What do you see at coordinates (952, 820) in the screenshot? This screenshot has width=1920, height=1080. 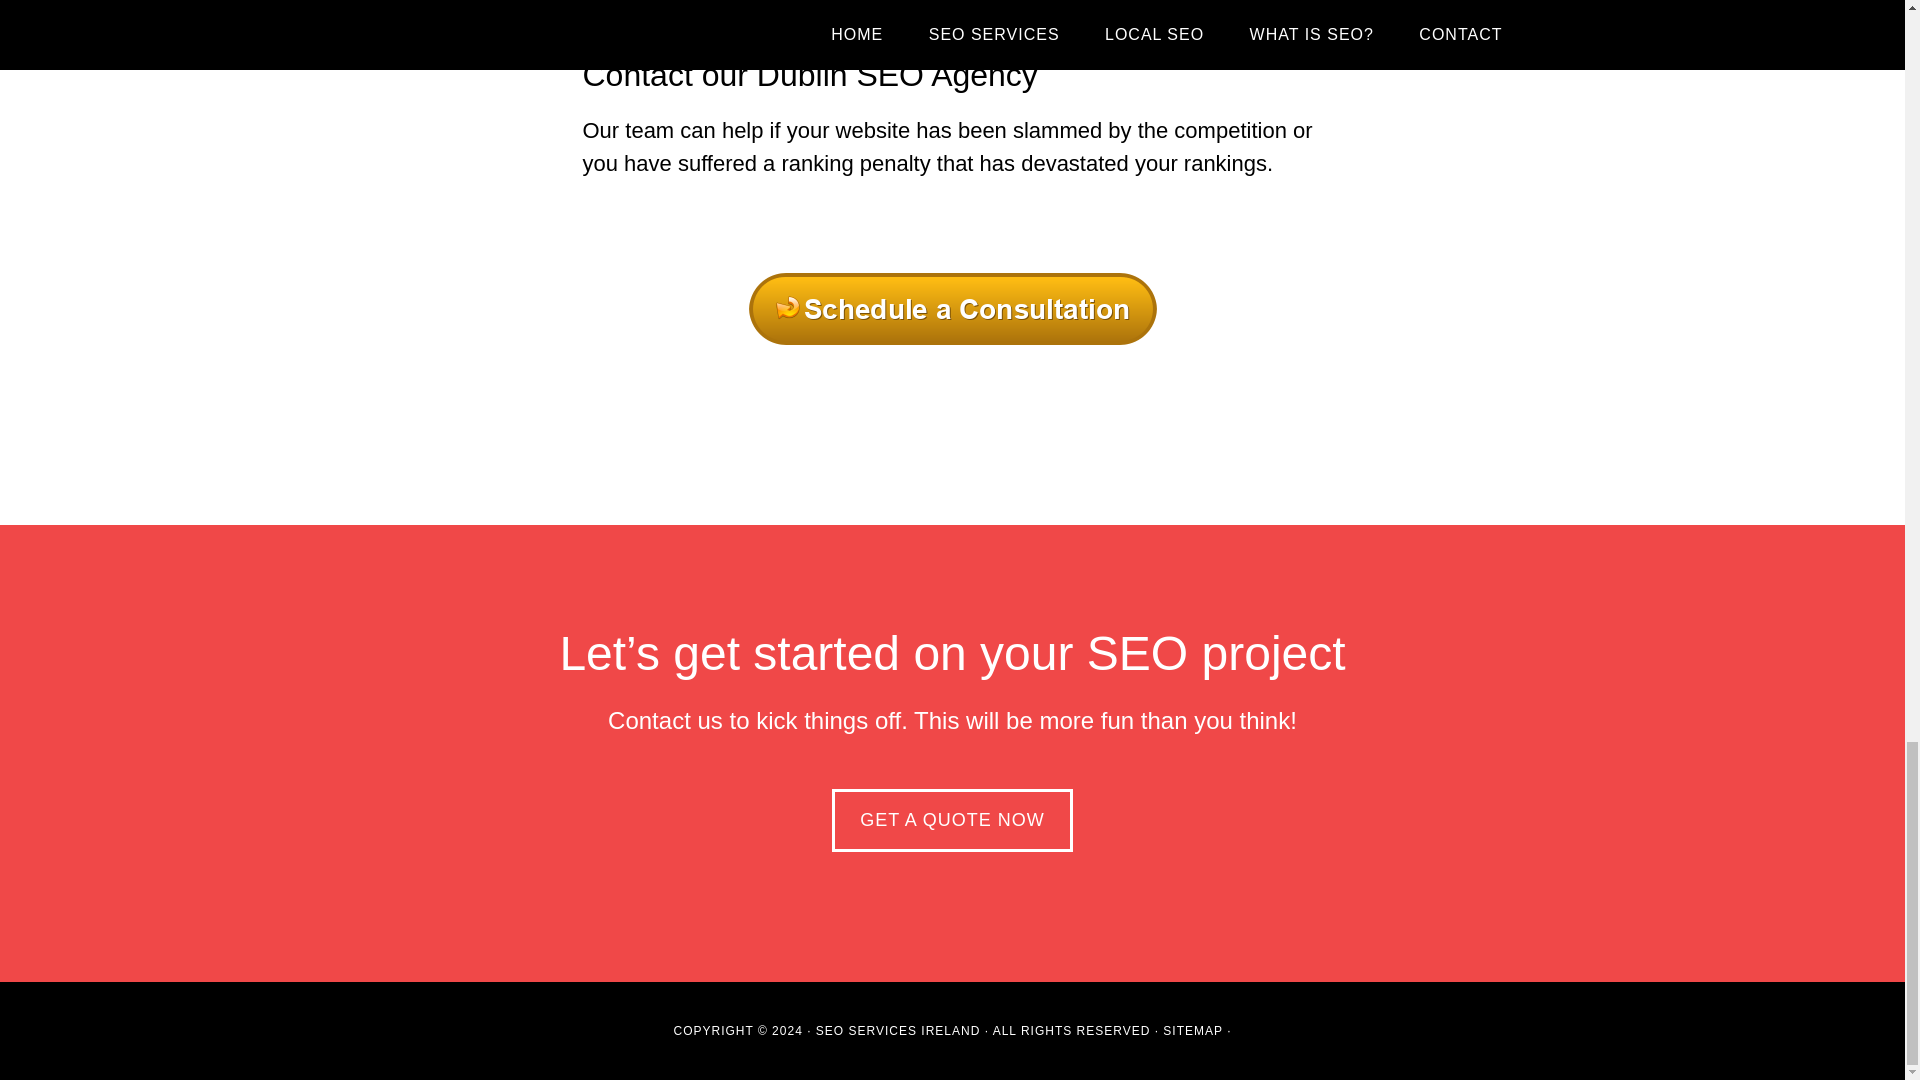 I see `GET A QUOTE NOW` at bounding box center [952, 820].